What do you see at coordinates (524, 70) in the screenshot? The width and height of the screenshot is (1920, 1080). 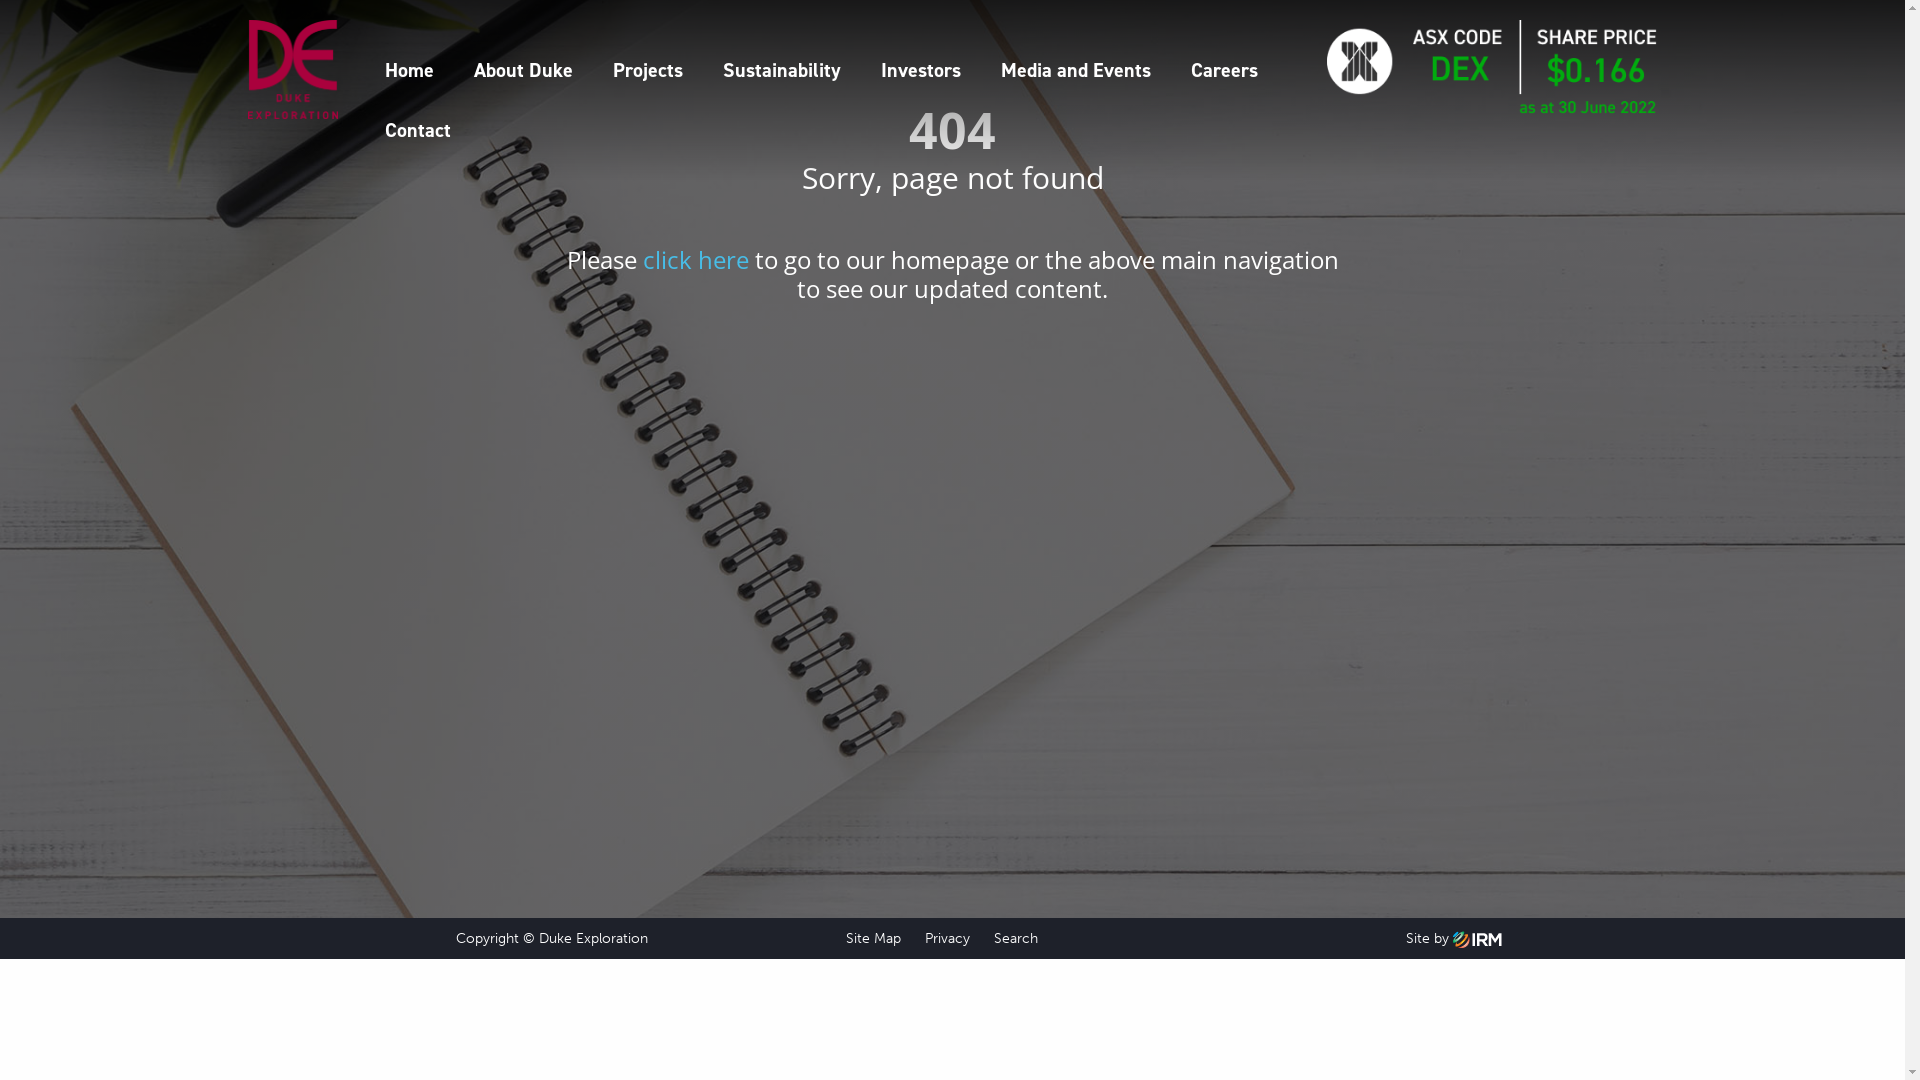 I see `About Duke` at bounding box center [524, 70].